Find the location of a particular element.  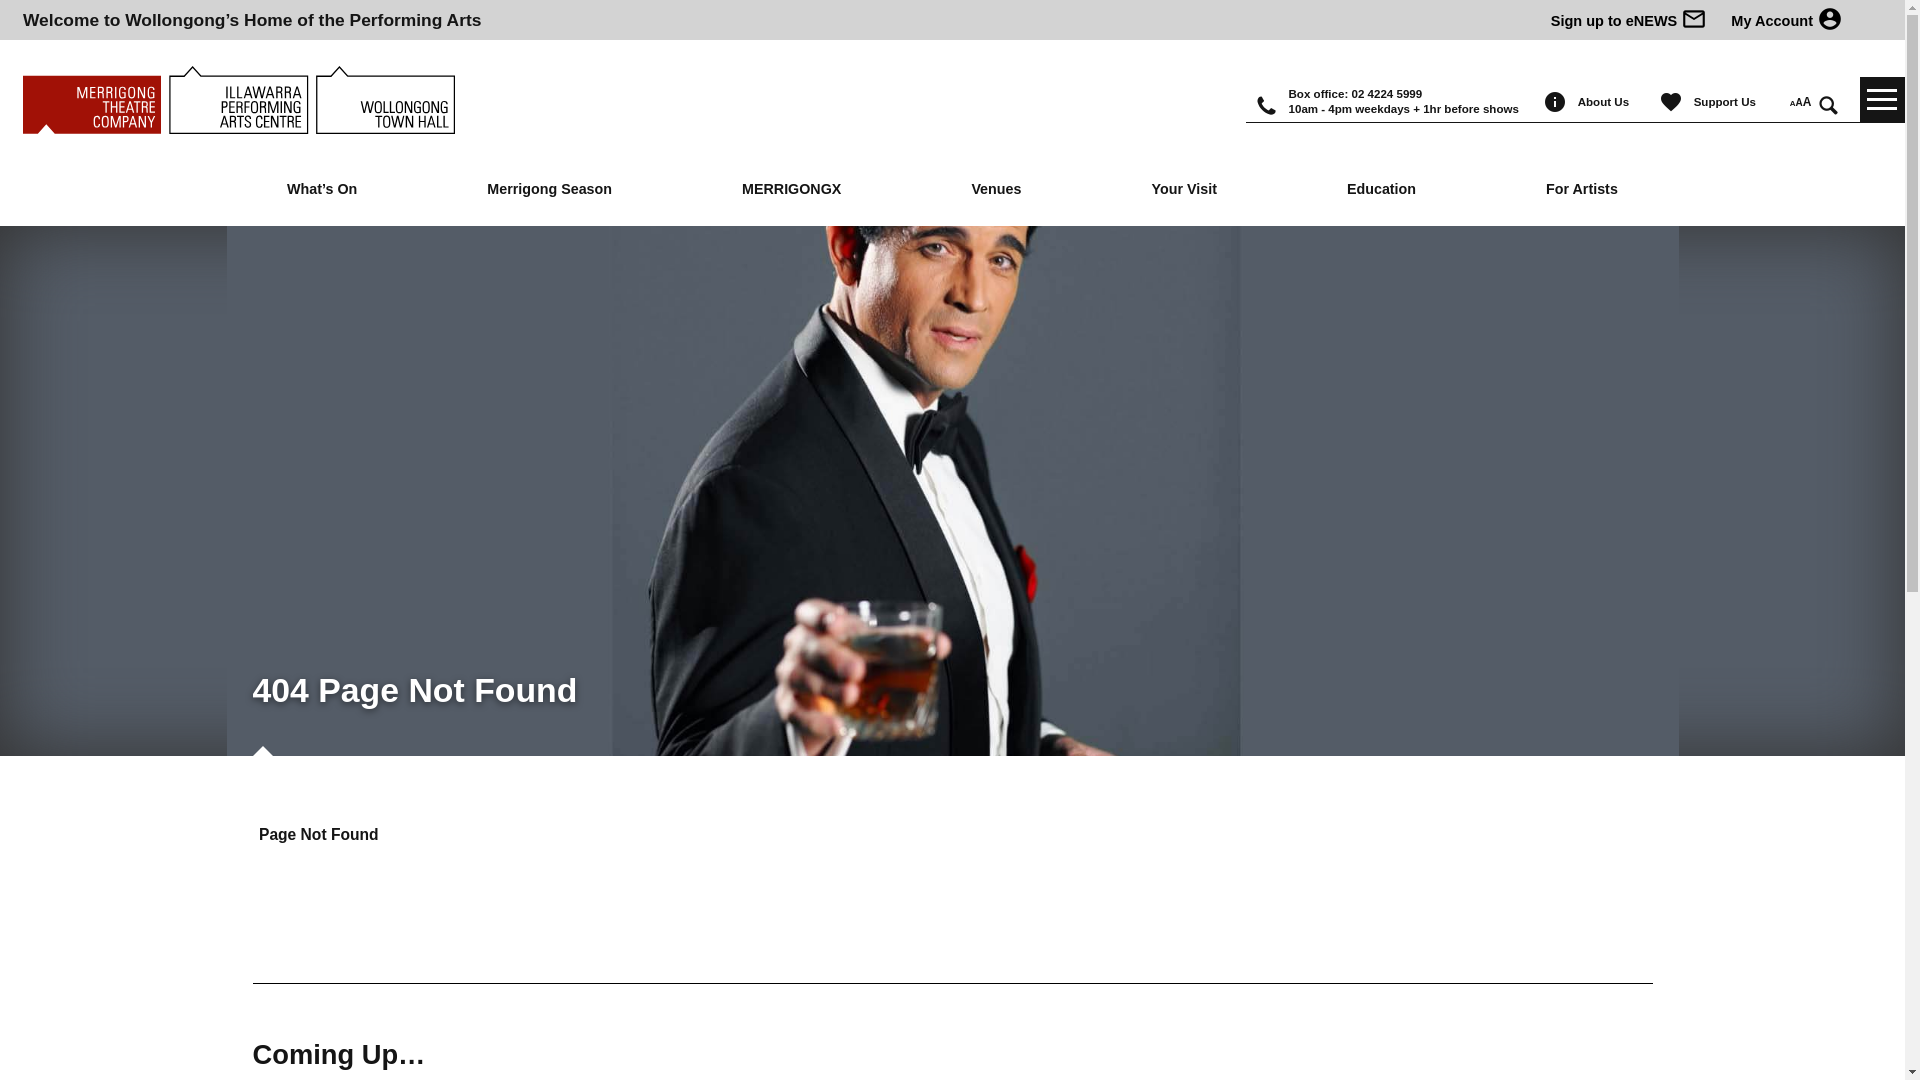

Venues is located at coordinates (996, 190).